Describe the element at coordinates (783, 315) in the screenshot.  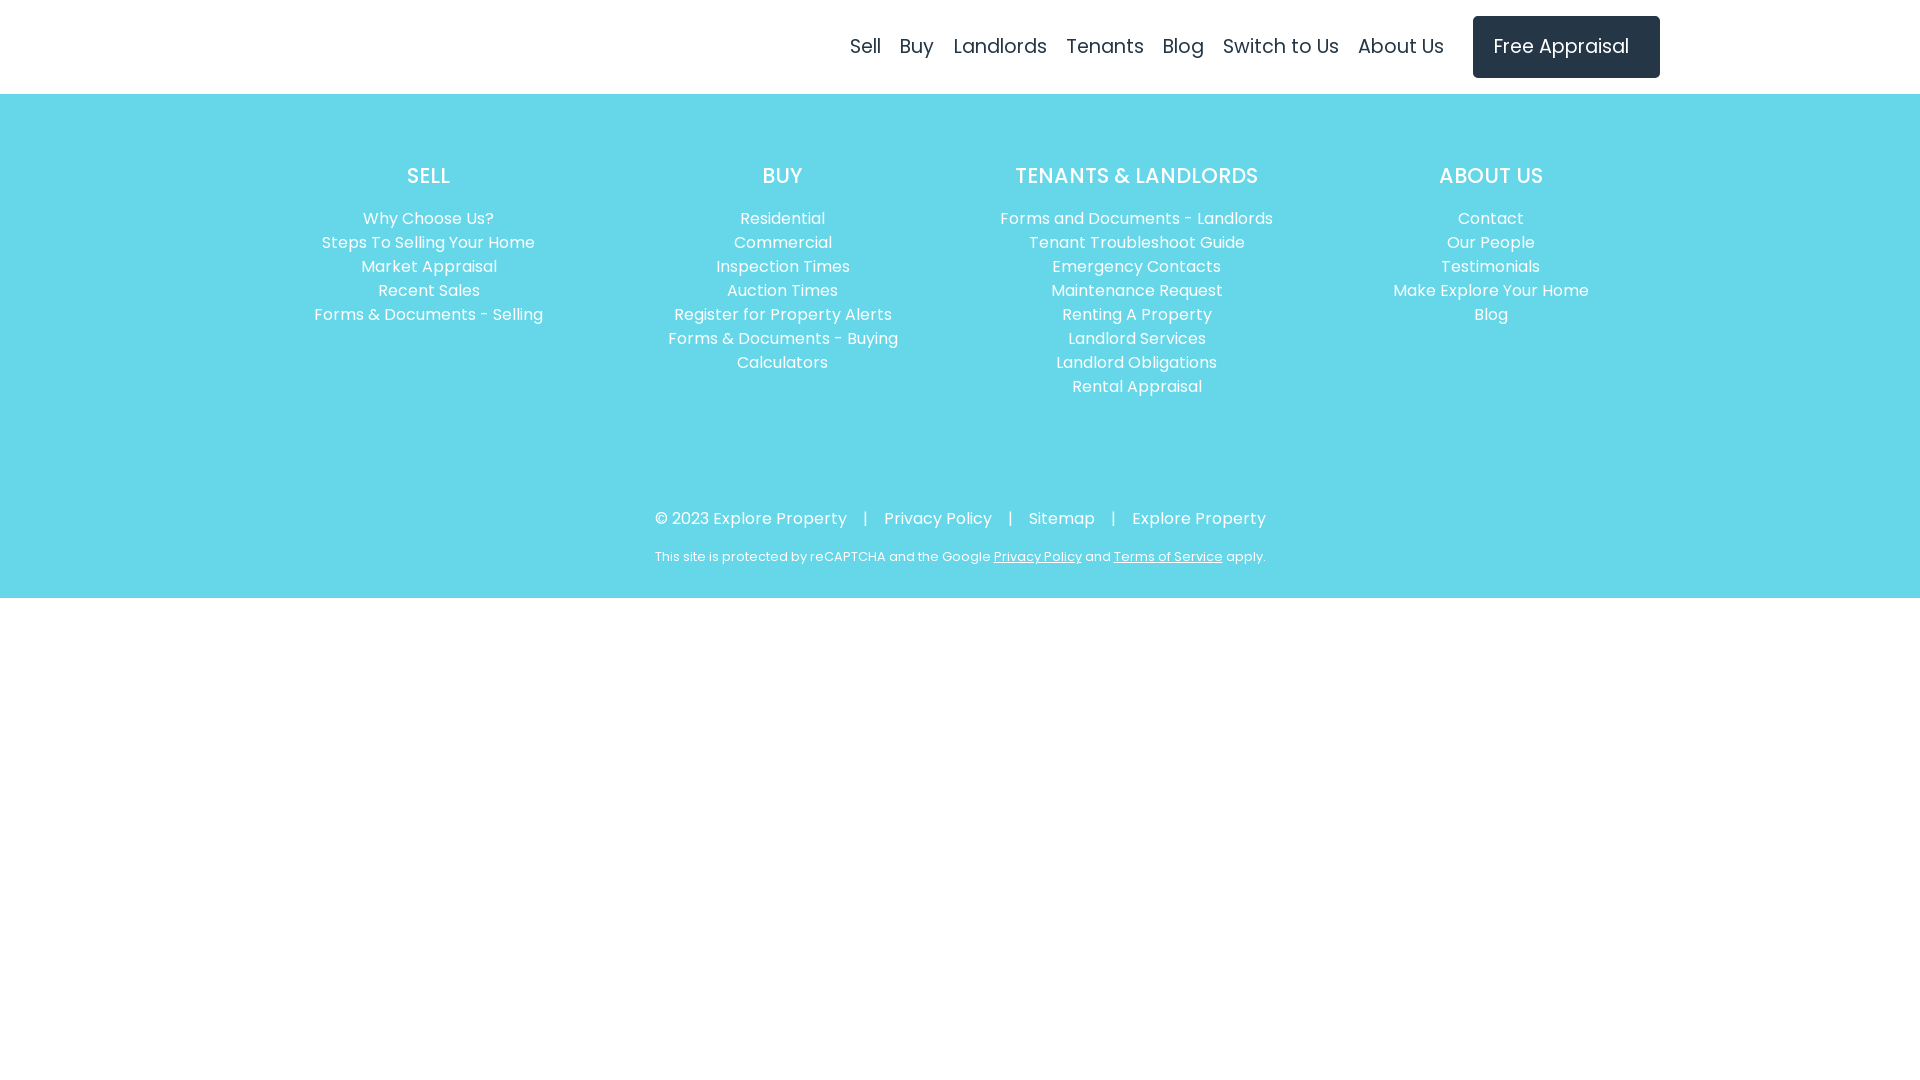
I see `Register for Property Alerts` at that location.